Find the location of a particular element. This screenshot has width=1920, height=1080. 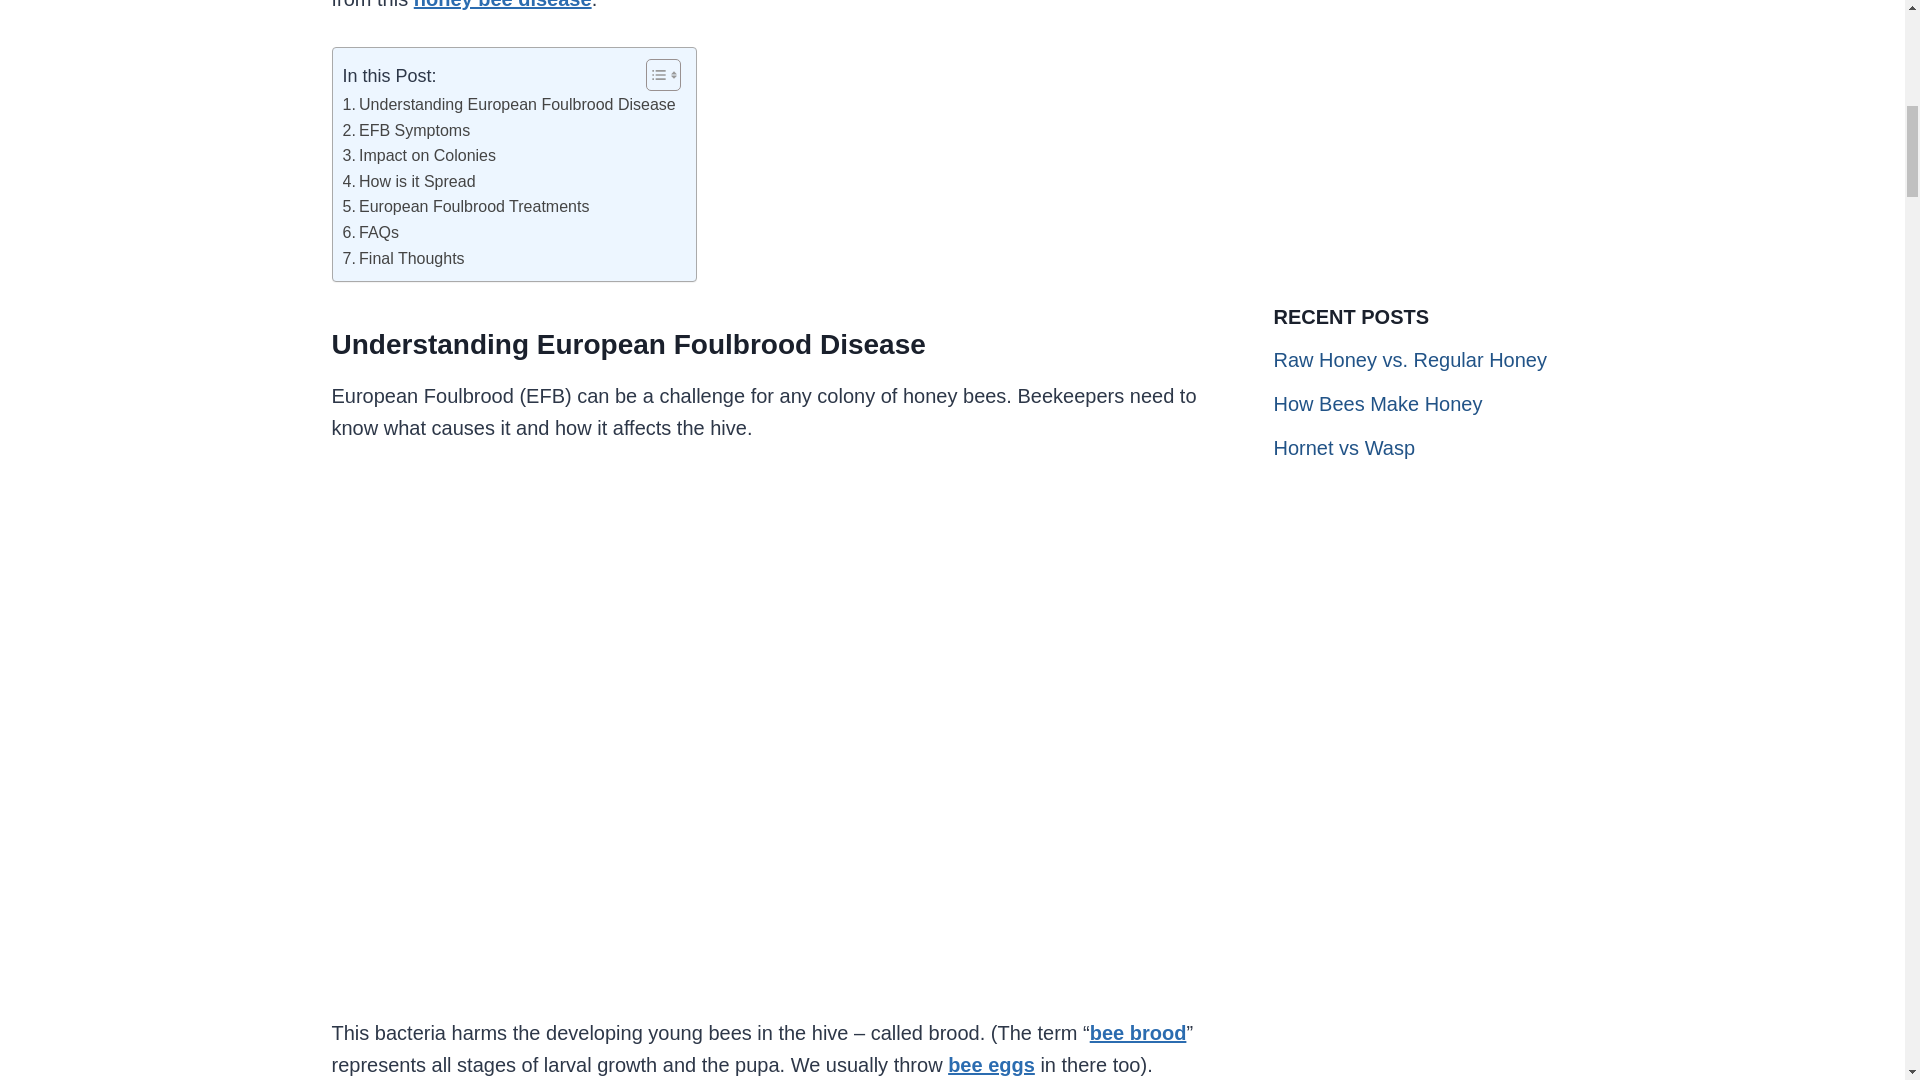

Impact on Colonies is located at coordinates (418, 155).